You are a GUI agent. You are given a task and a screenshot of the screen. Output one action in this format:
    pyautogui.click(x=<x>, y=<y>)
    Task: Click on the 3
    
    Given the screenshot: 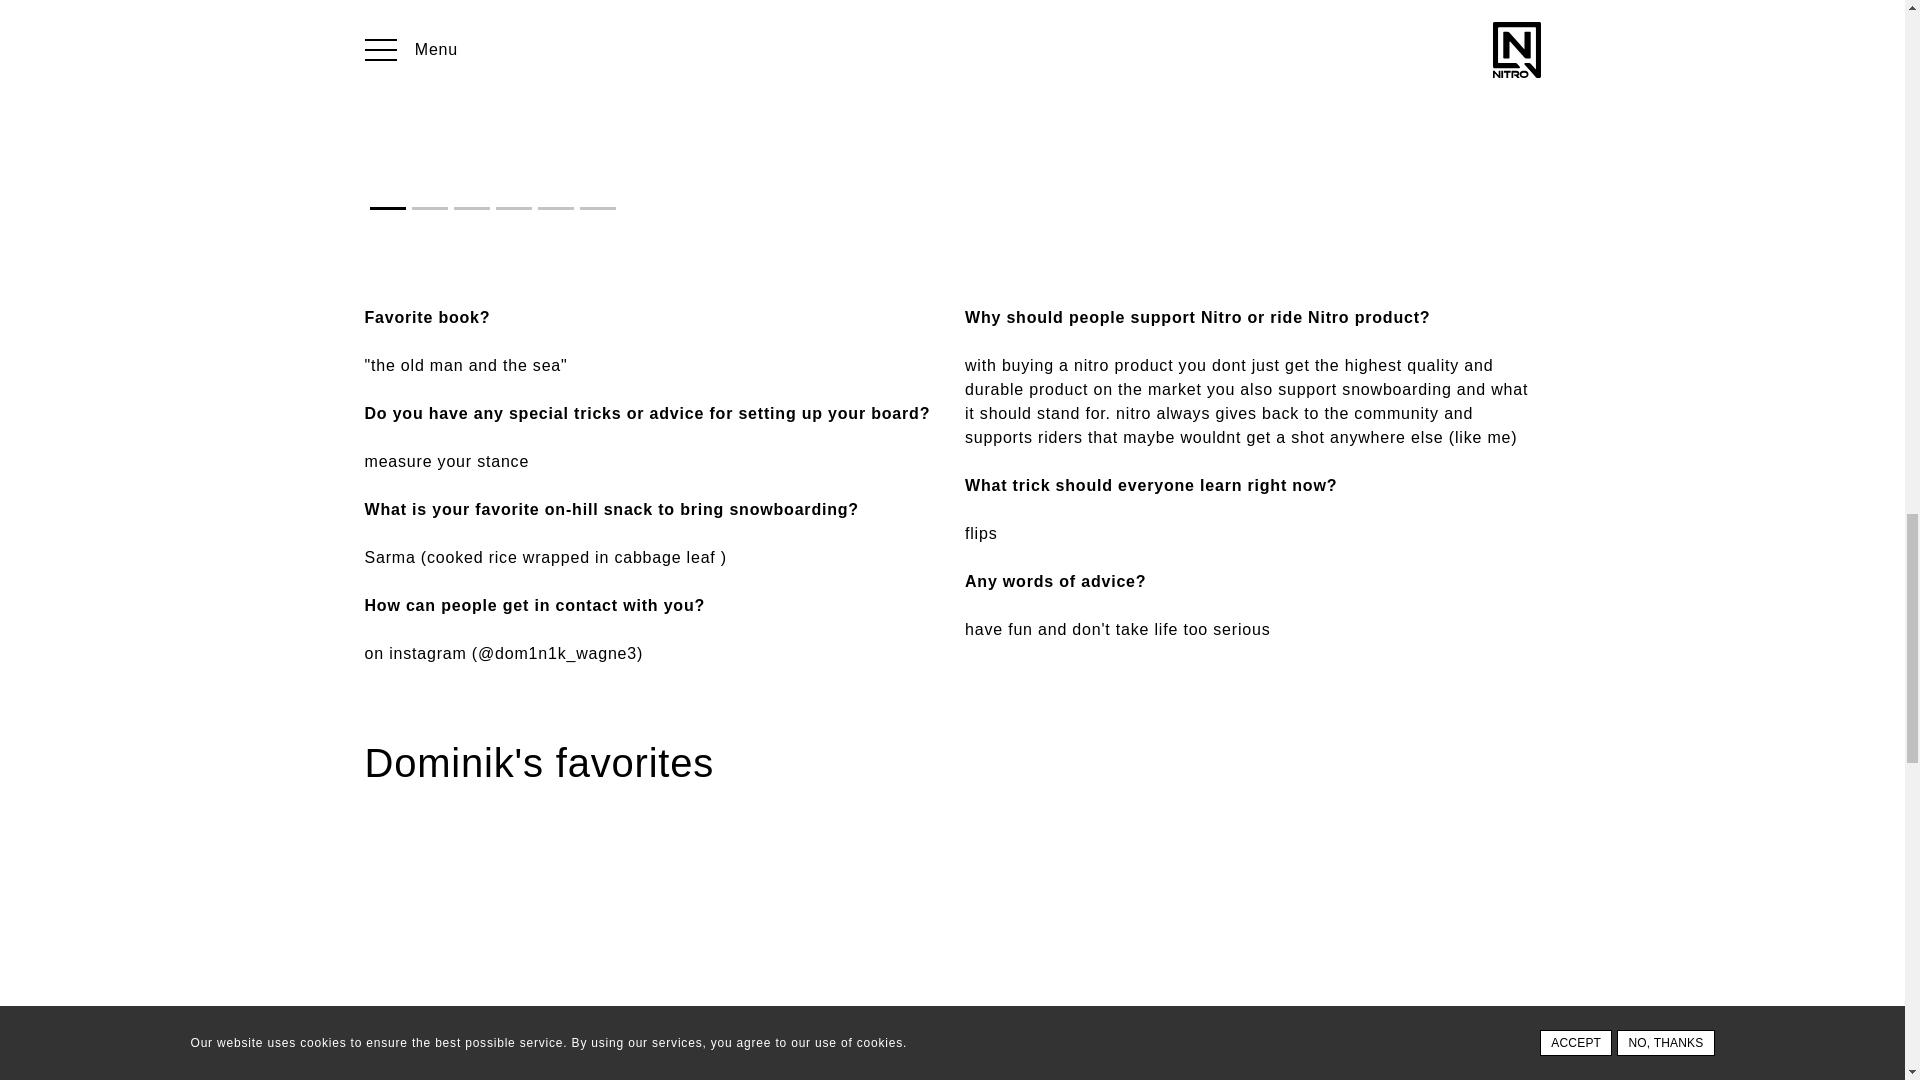 What is the action you would take?
    pyautogui.click(x=471, y=208)
    